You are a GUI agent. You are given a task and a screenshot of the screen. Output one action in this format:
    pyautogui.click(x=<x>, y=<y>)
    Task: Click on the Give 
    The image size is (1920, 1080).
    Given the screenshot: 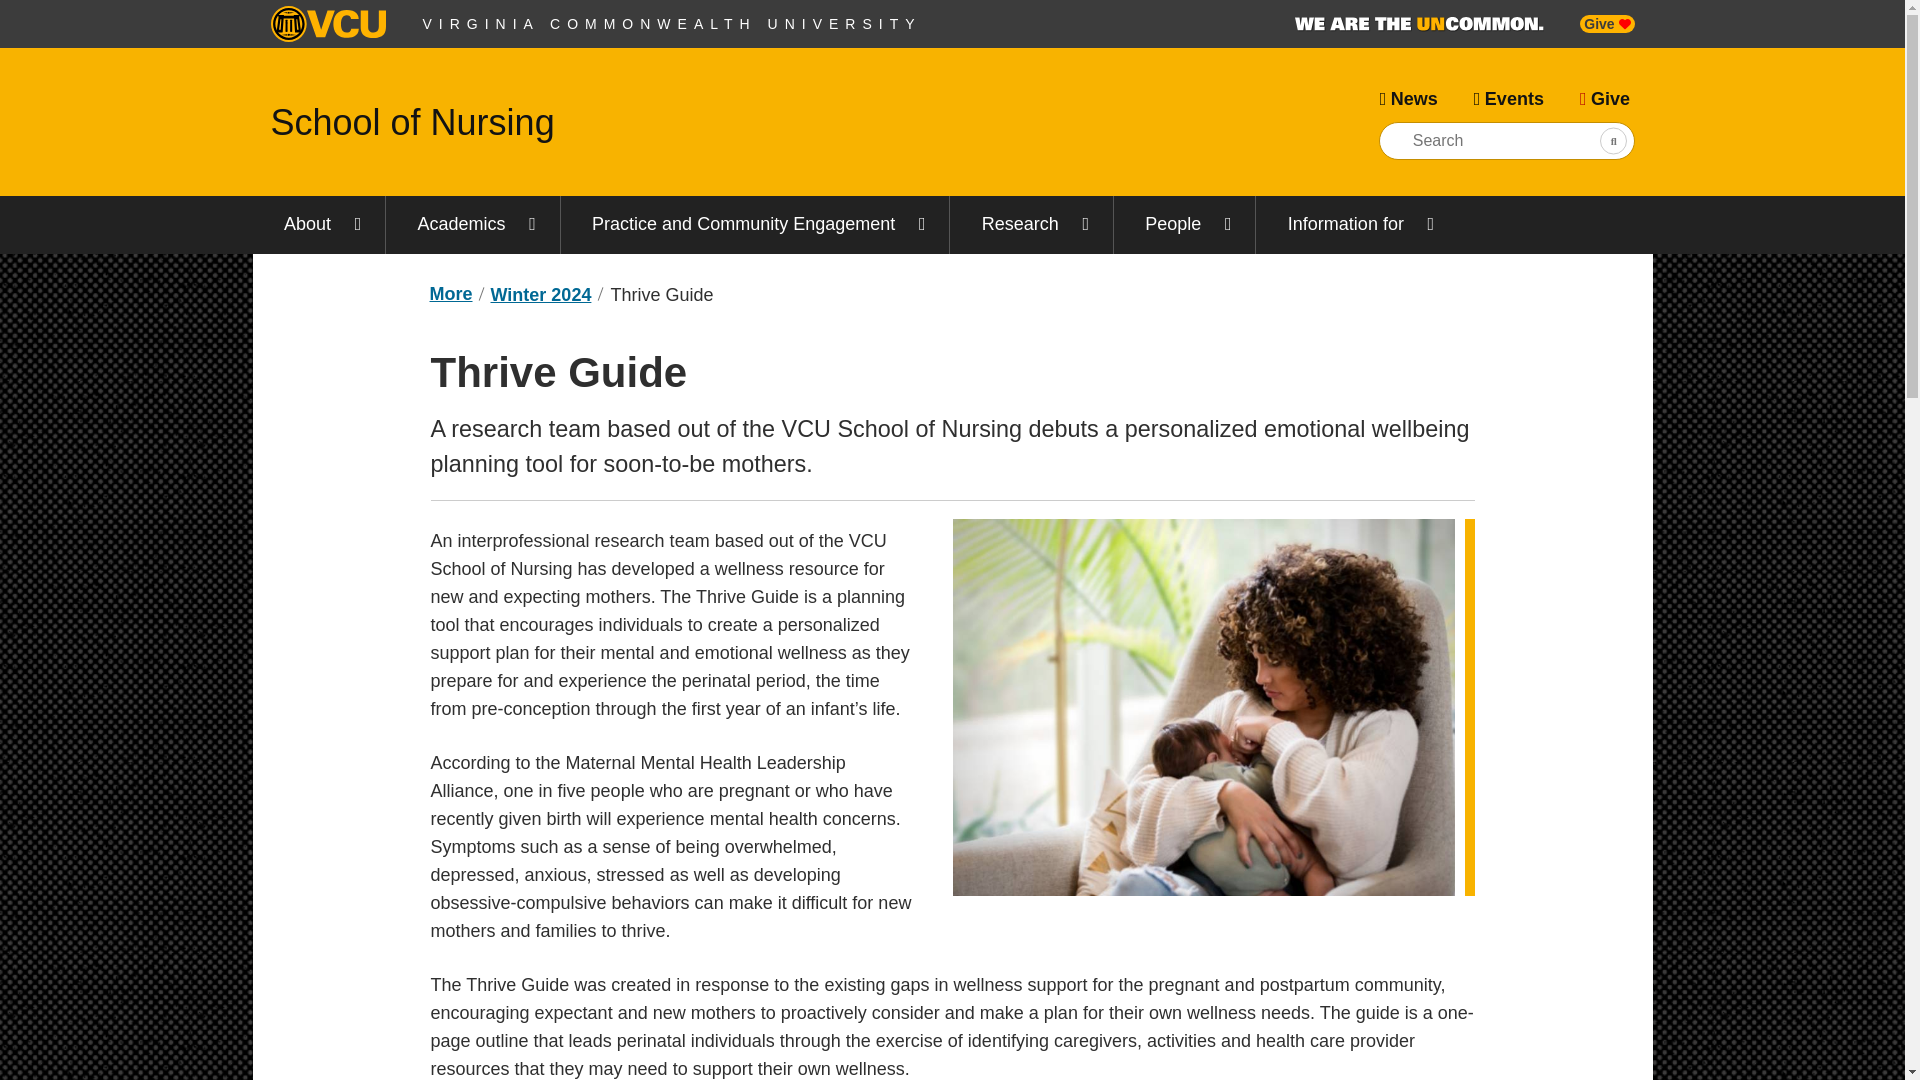 What is the action you would take?
    pyautogui.click(x=1606, y=24)
    